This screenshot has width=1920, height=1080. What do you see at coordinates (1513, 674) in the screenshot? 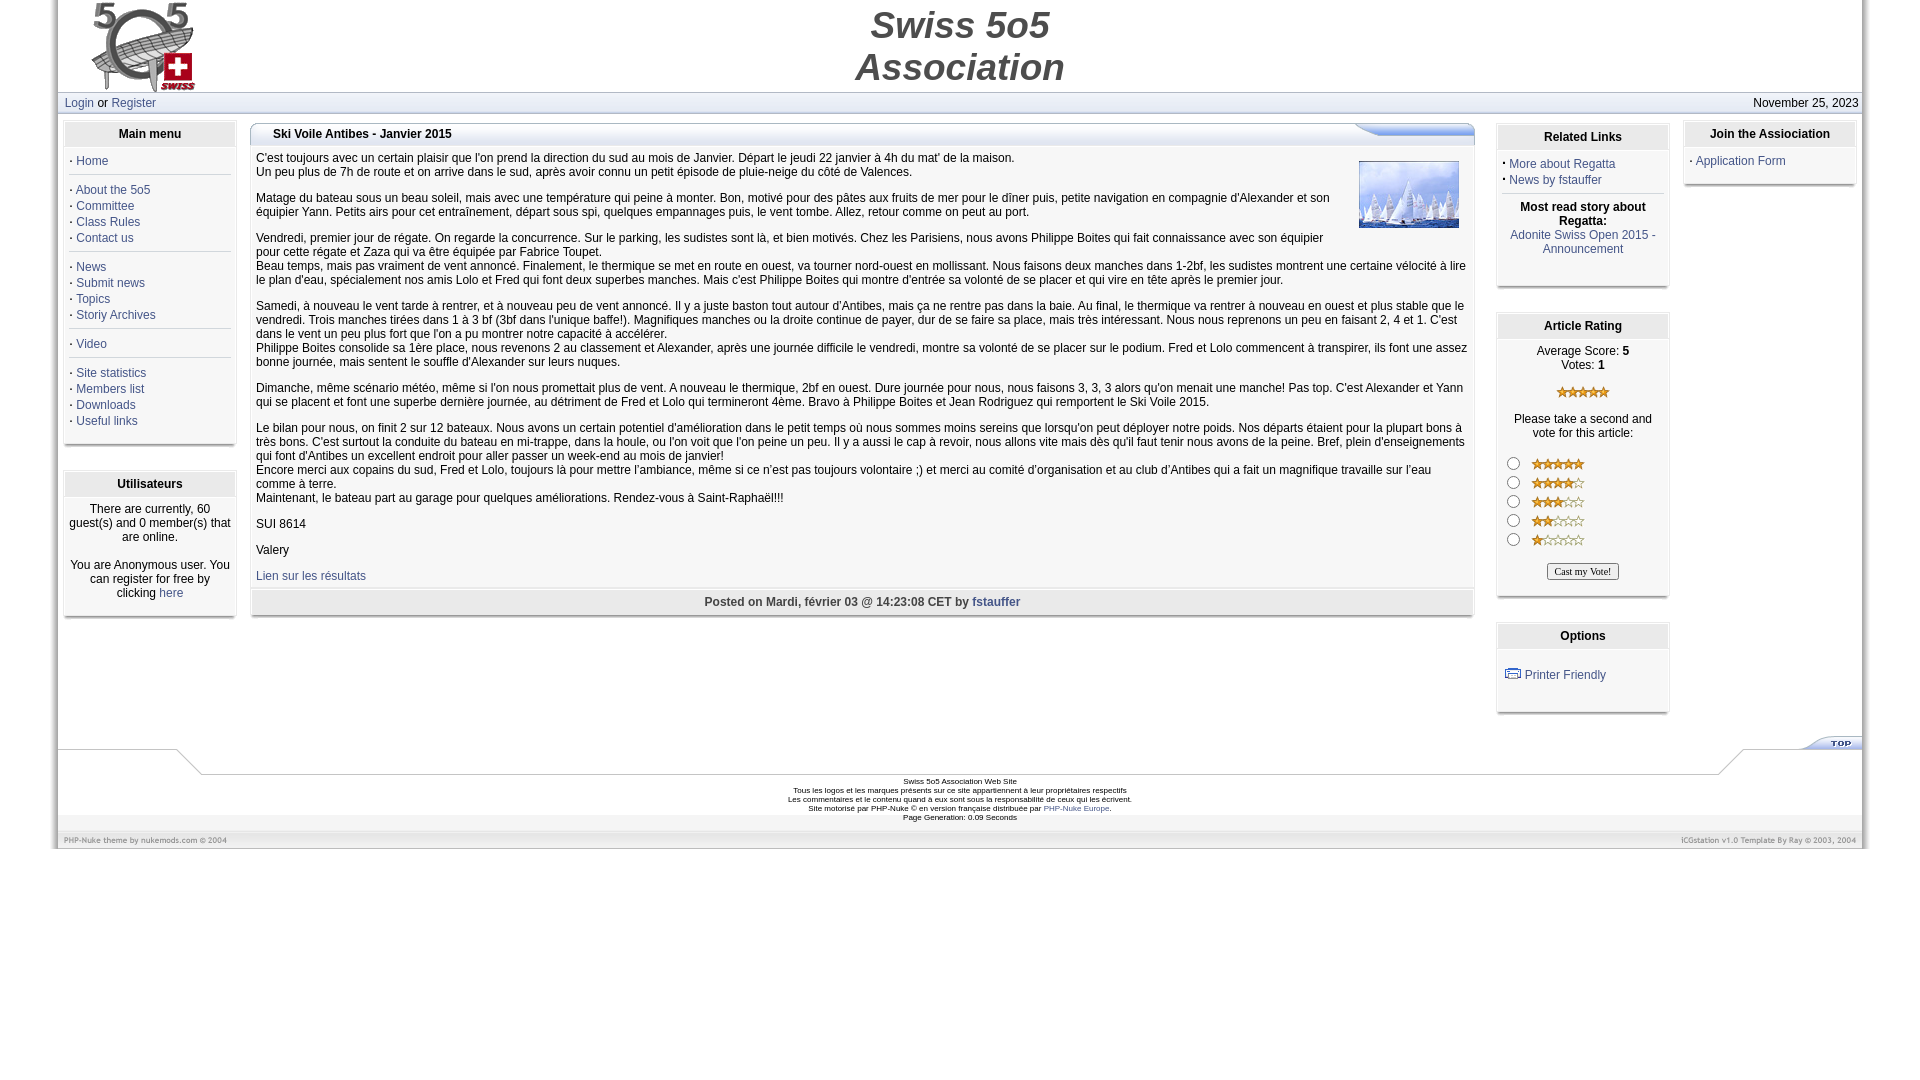
I see `Printer Friendly` at bounding box center [1513, 674].